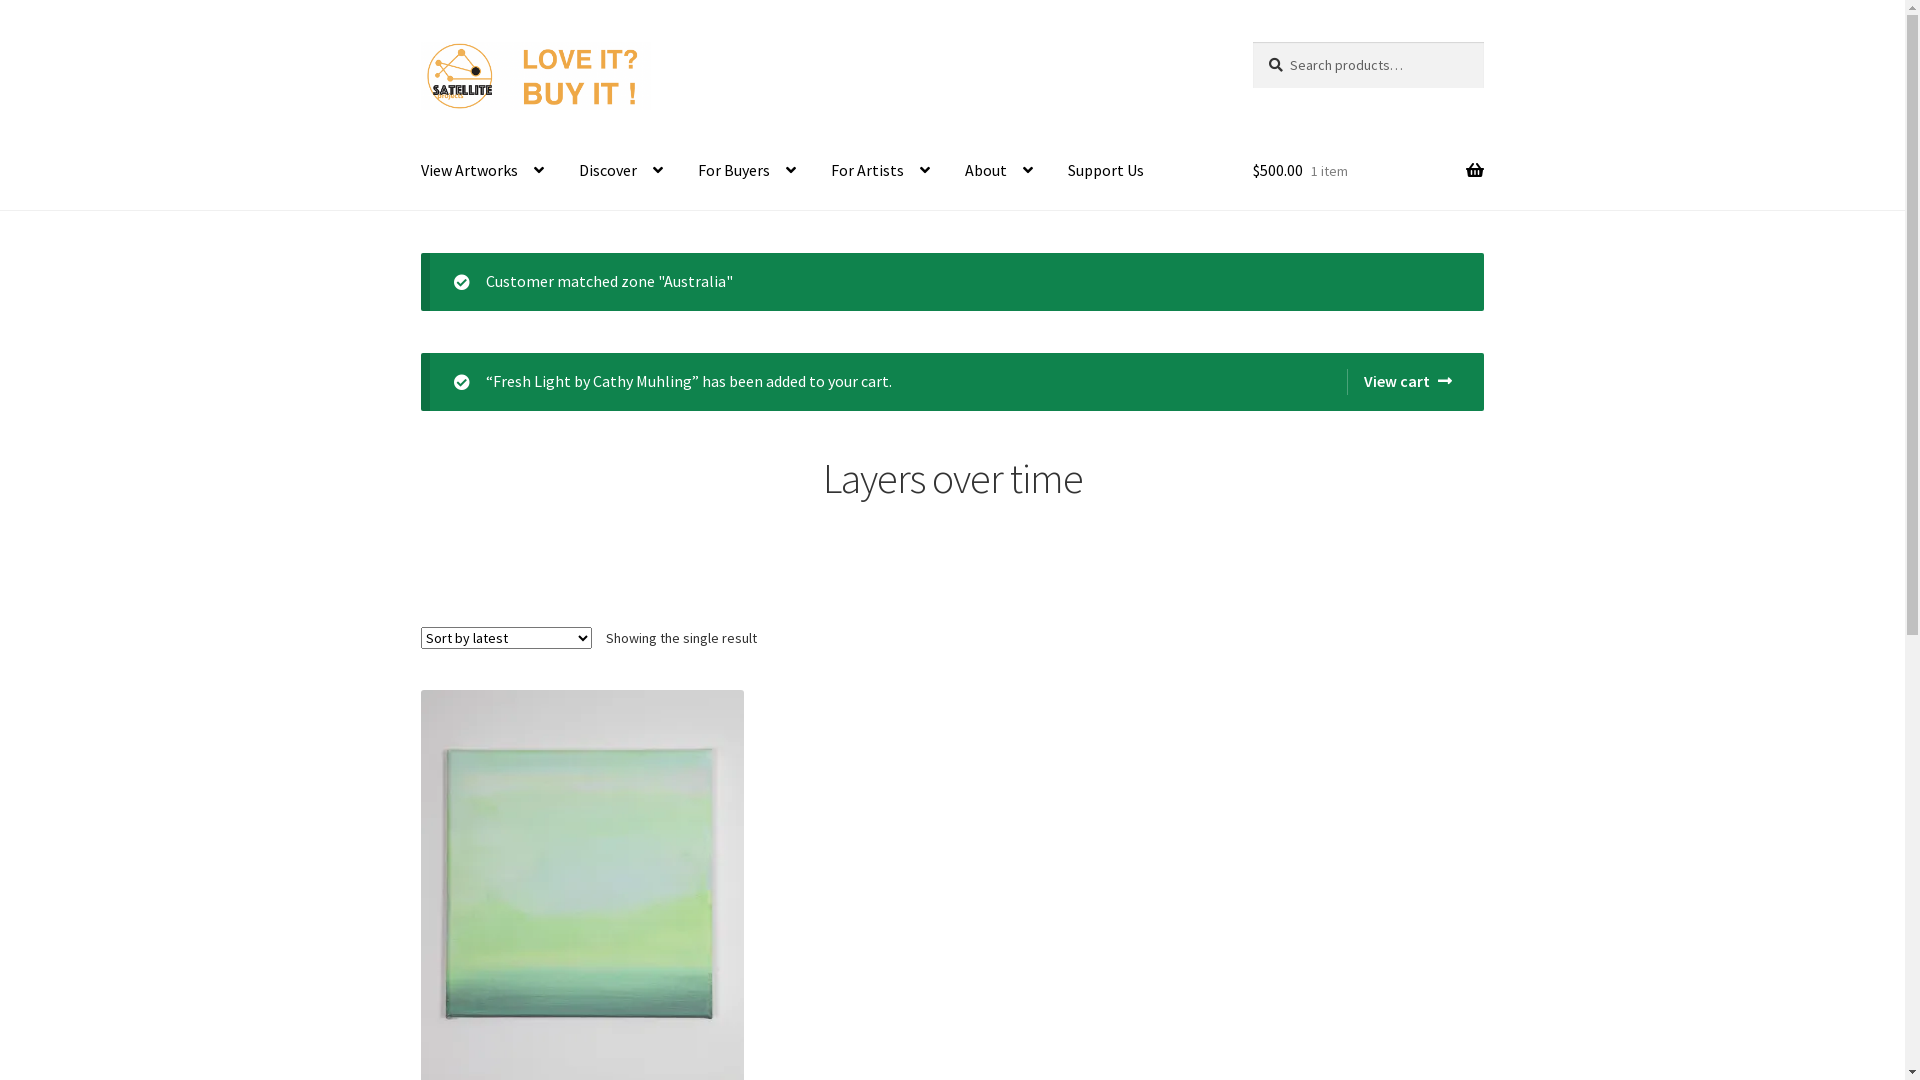  What do you see at coordinates (1106, 172) in the screenshot?
I see `Support Us` at bounding box center [1106, 172].